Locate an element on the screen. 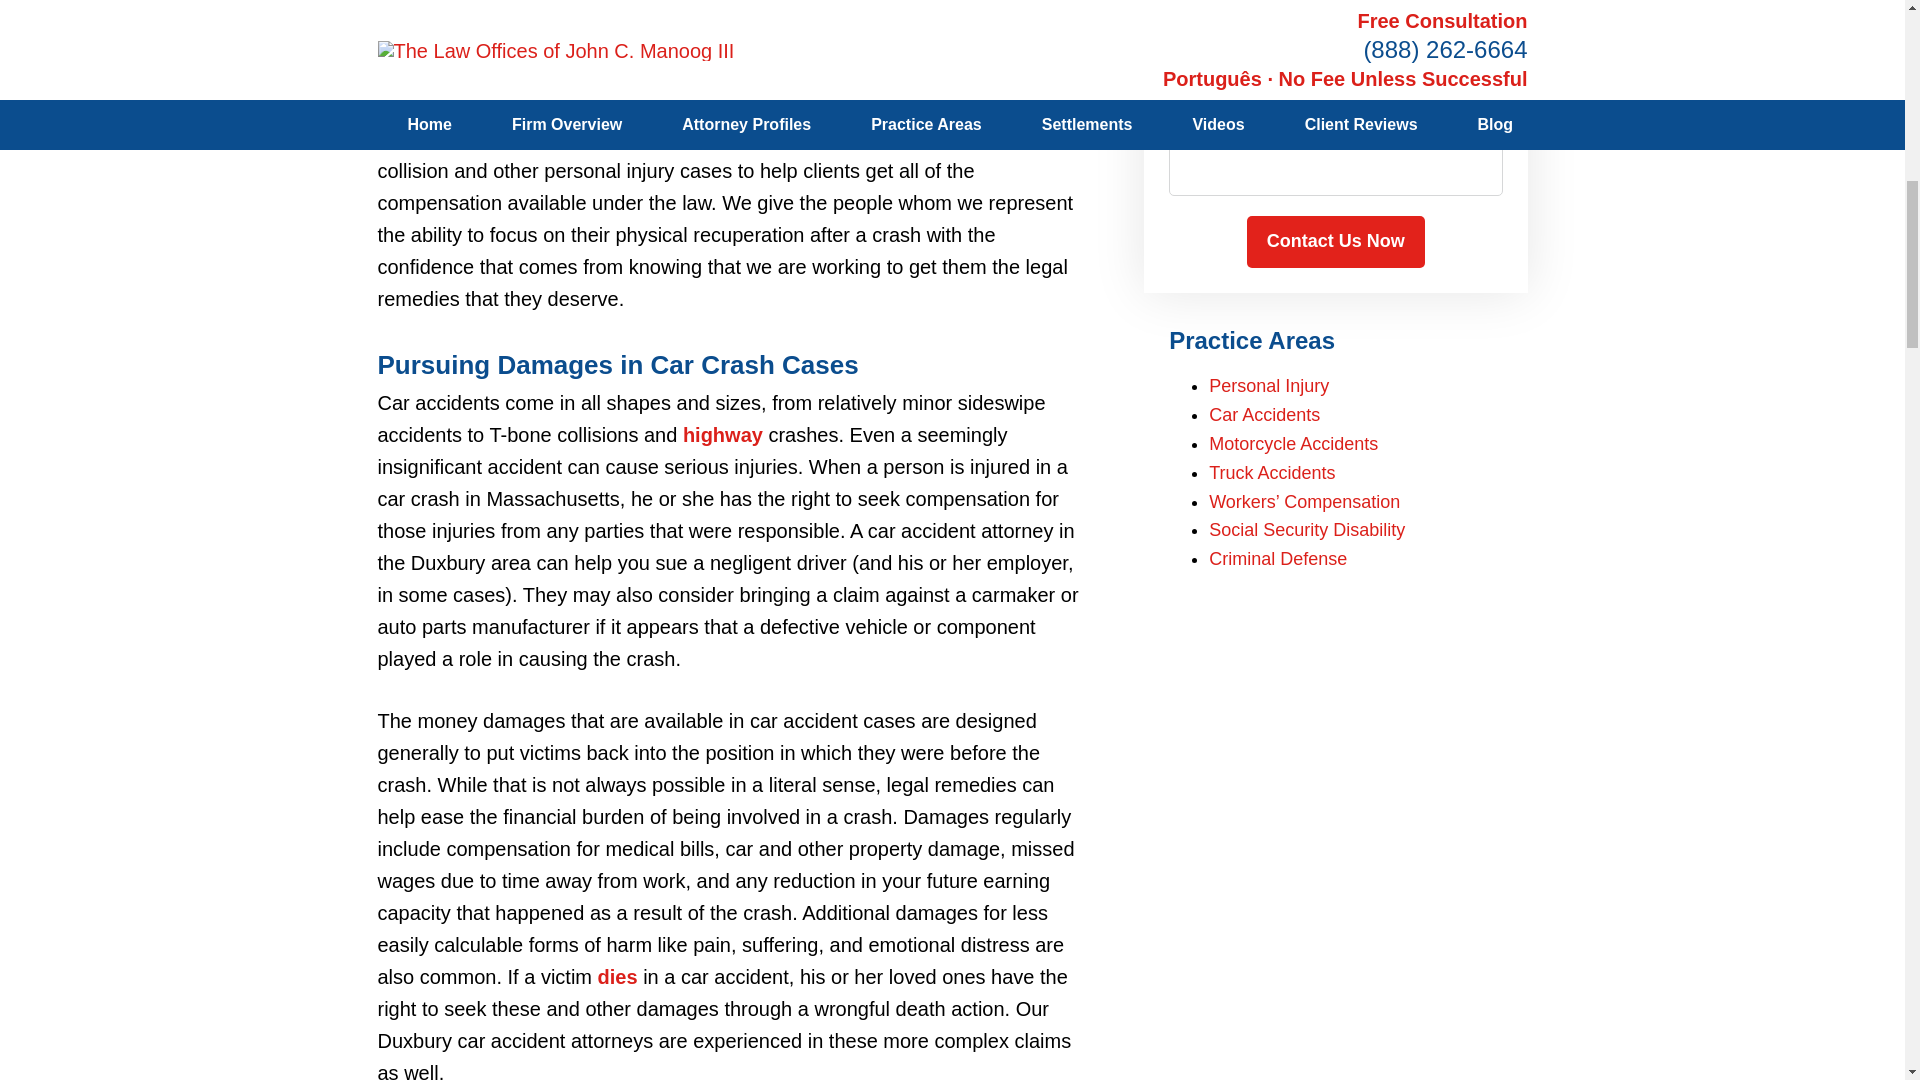  Truck Accidents is located at coordinates (1272, 472).